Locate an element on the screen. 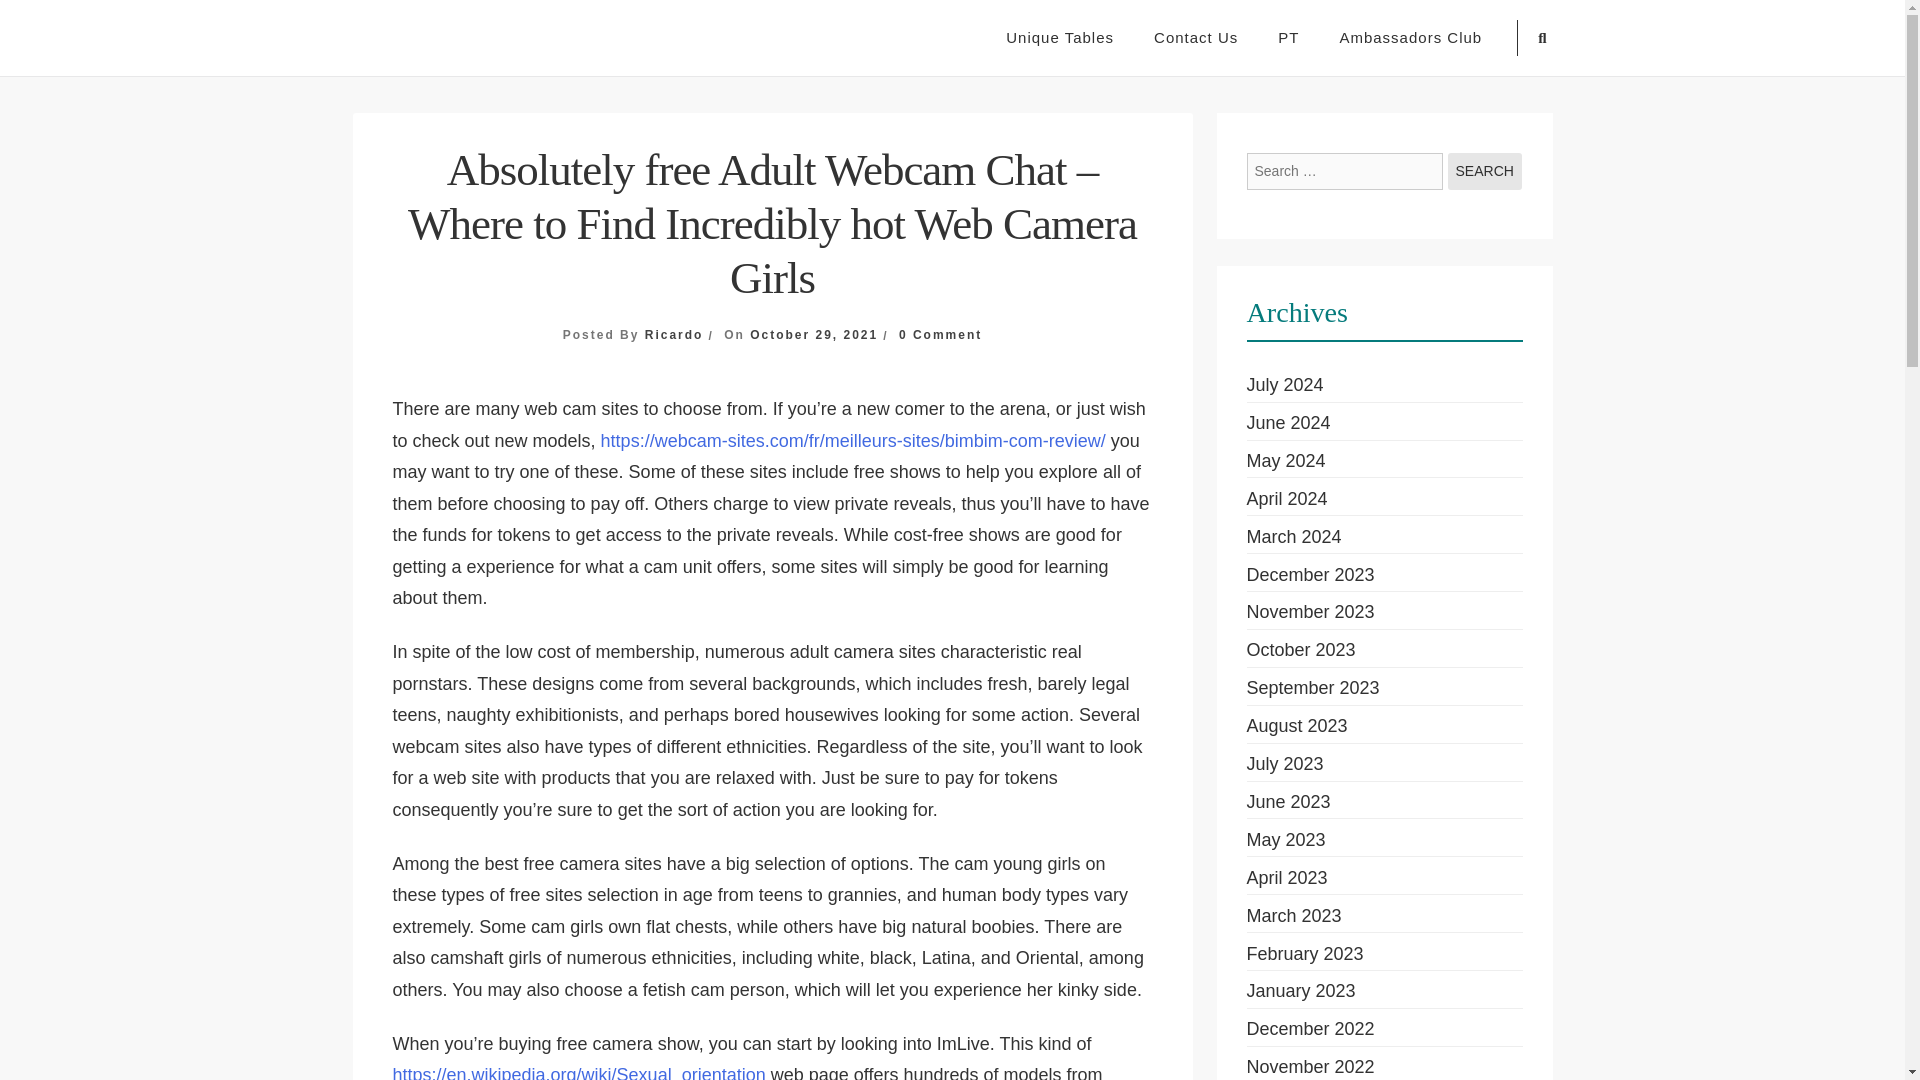 The width and height of the screenshot is (1920, 1080). October 29, 2021 is located at coordinates (814, 335).